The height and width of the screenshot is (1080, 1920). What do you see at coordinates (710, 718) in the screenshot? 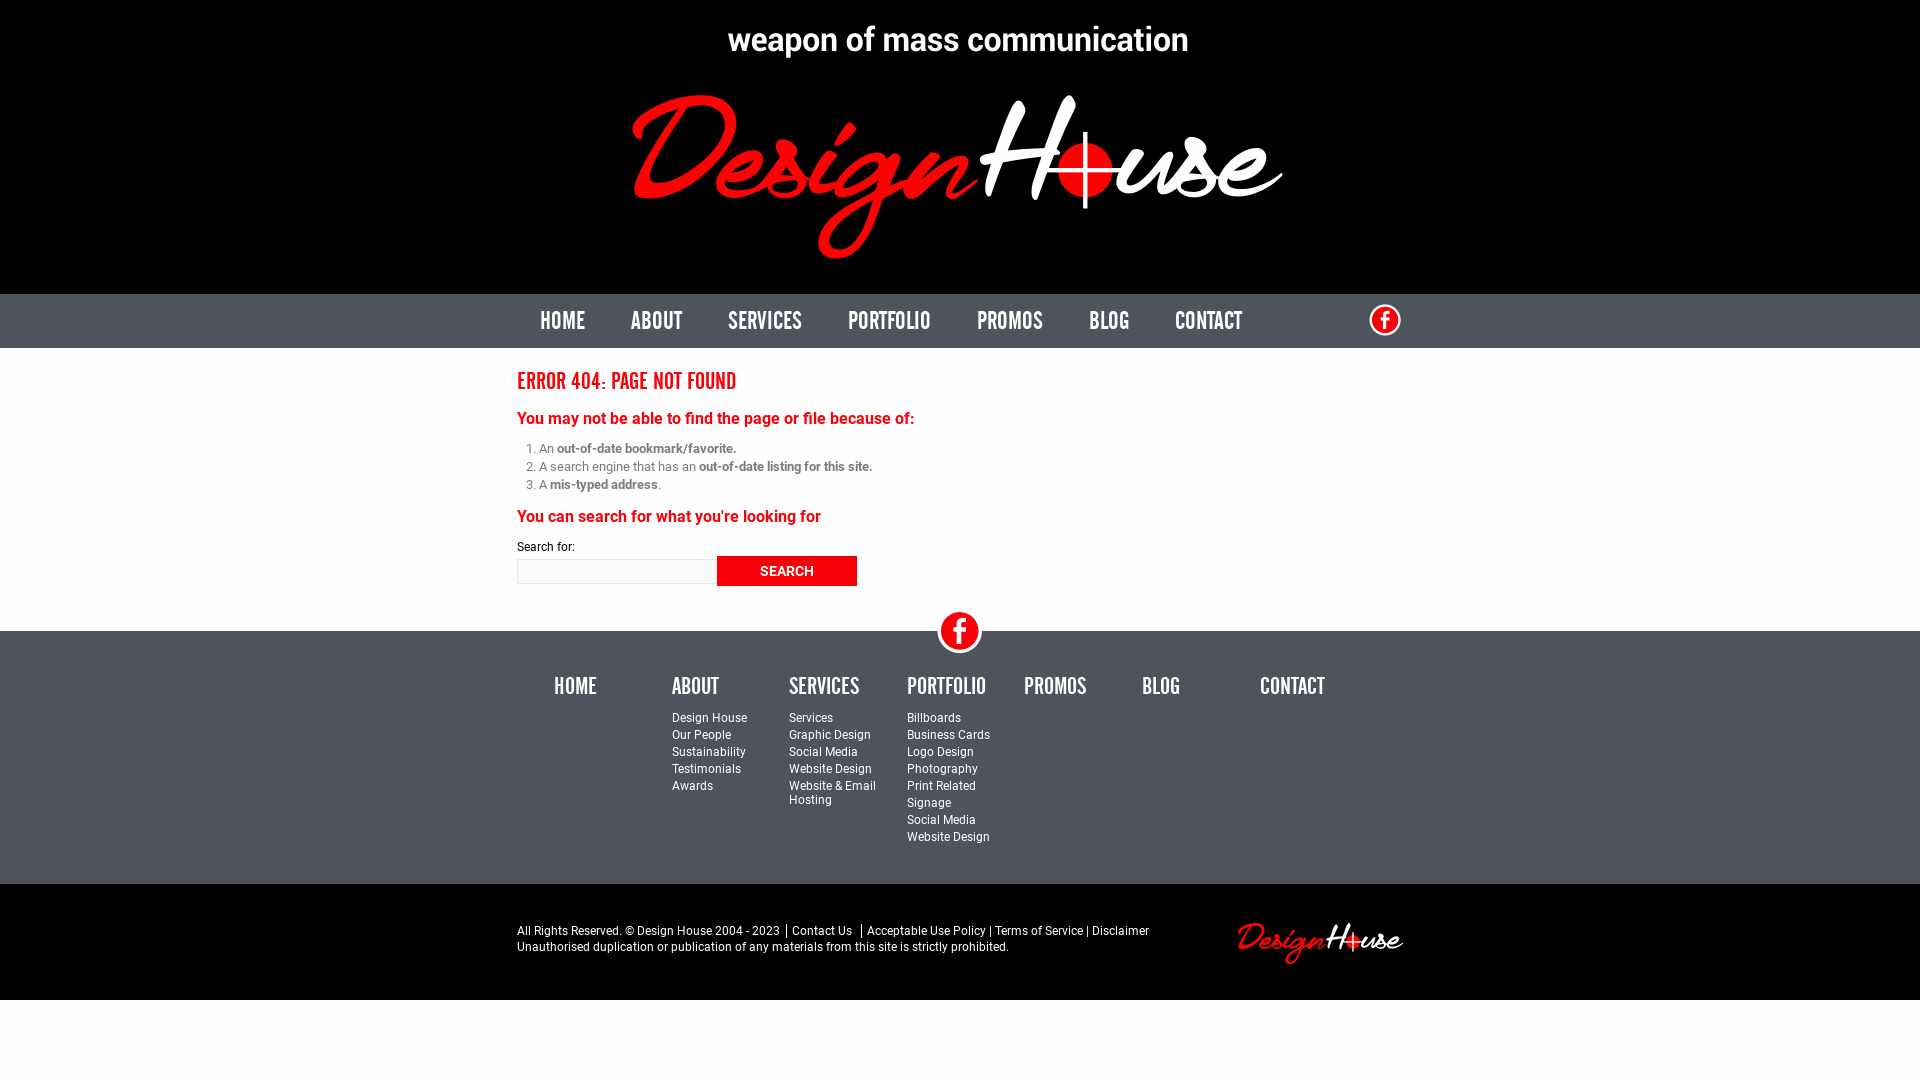
I see `Design House` at bounding box center [710, 718].